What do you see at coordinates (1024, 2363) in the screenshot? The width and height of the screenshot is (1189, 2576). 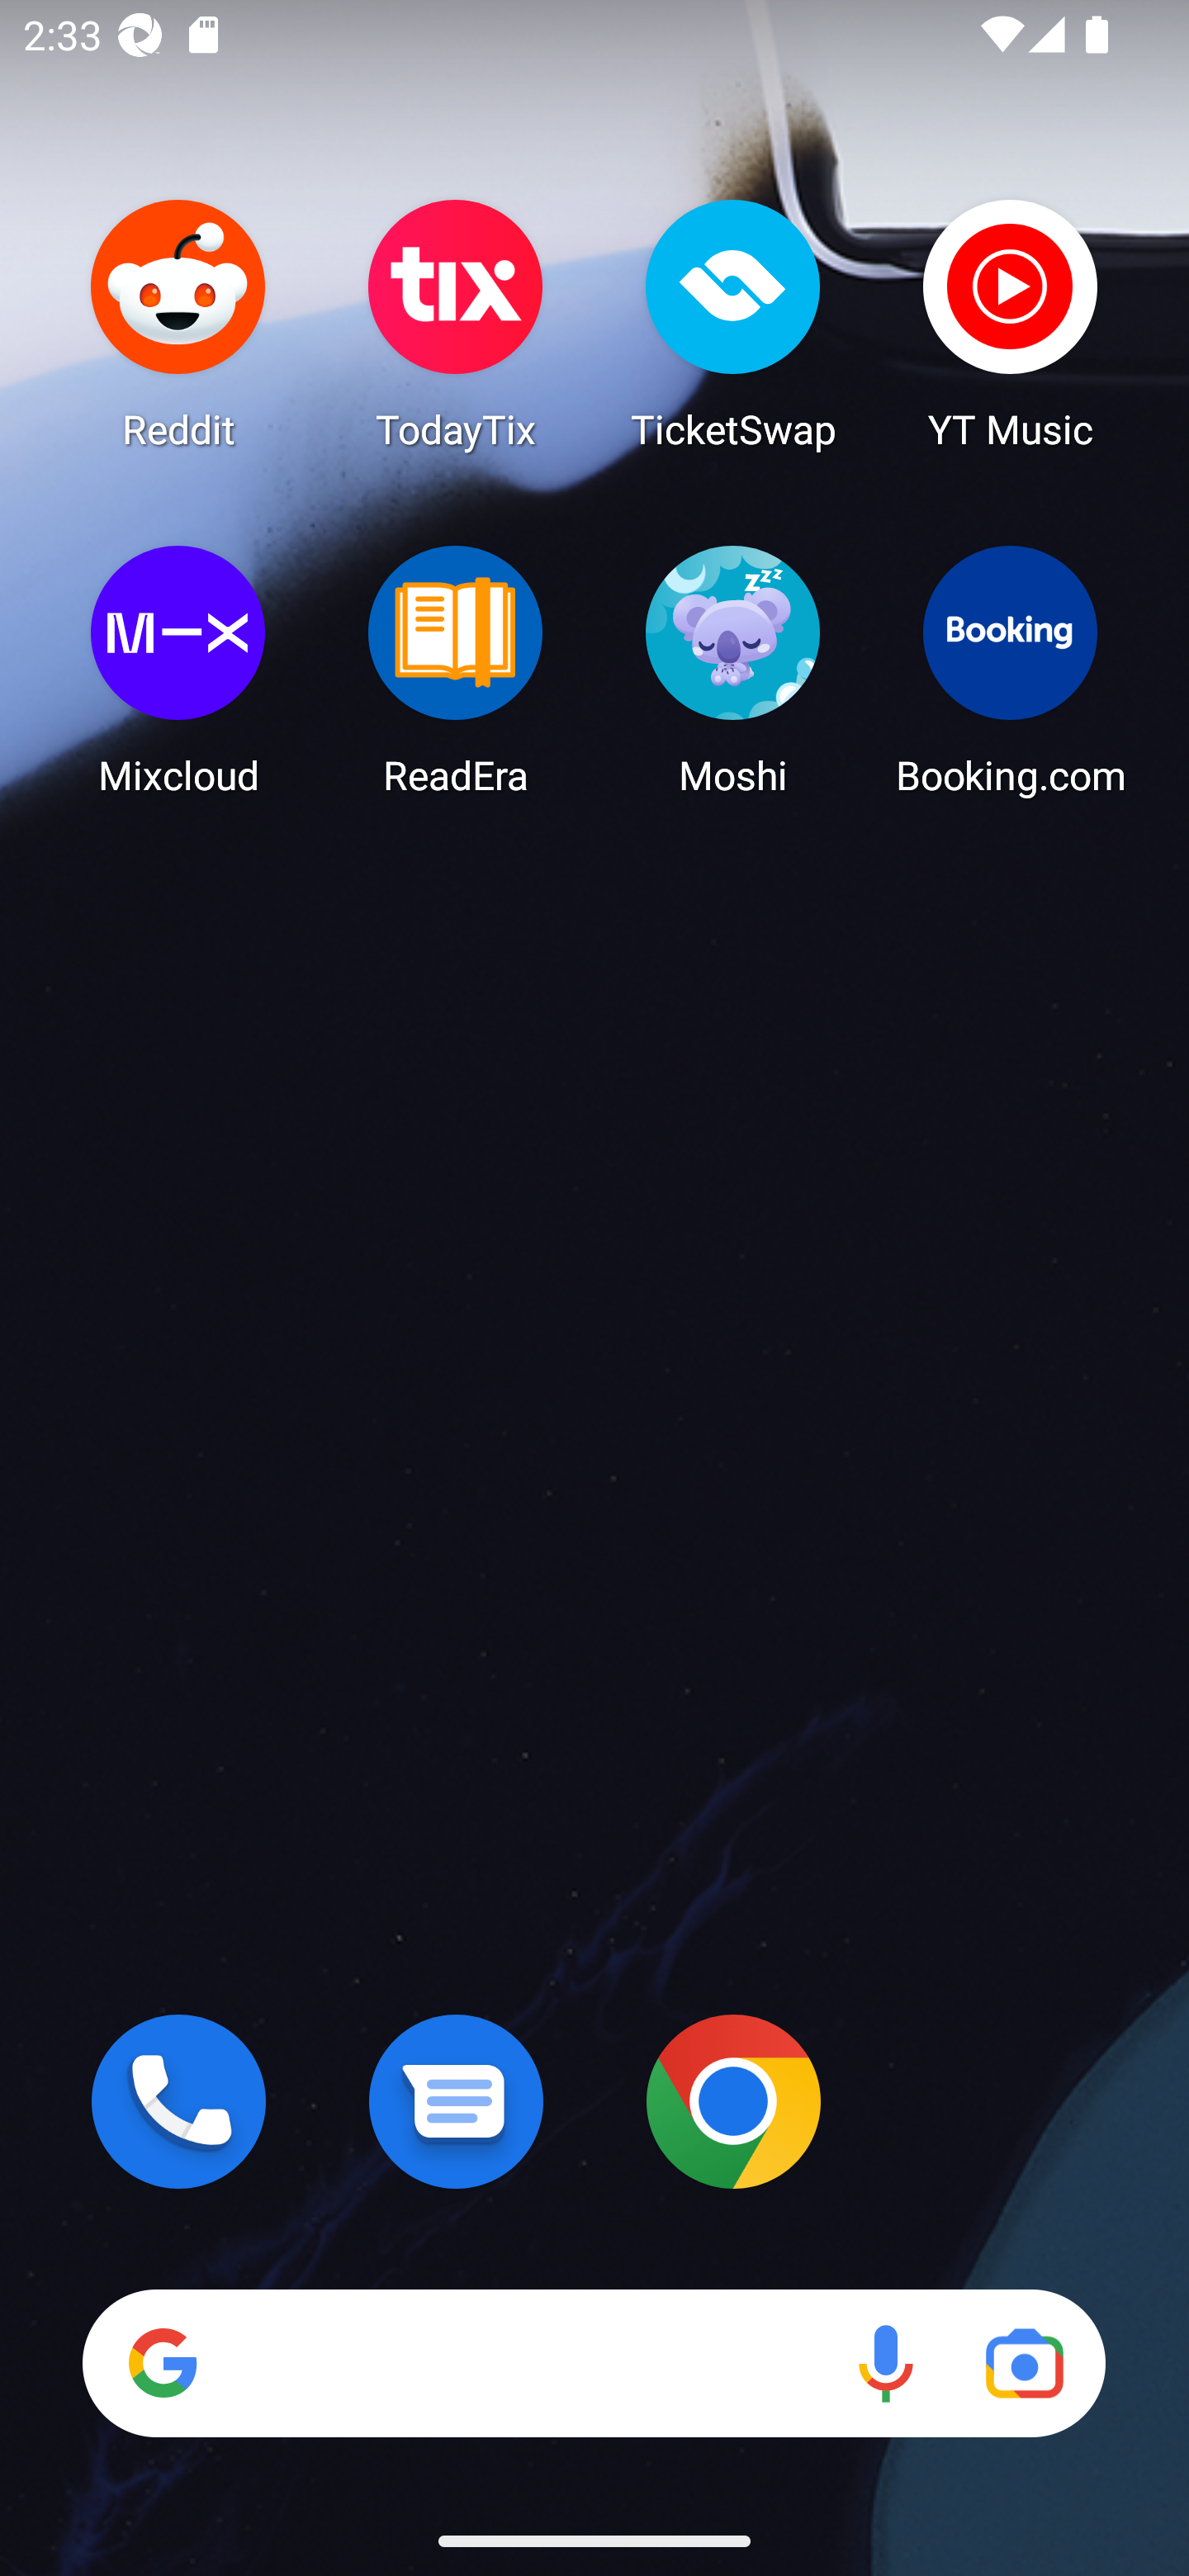 I see `Google Lens` at bounding box center [1024, 2363].